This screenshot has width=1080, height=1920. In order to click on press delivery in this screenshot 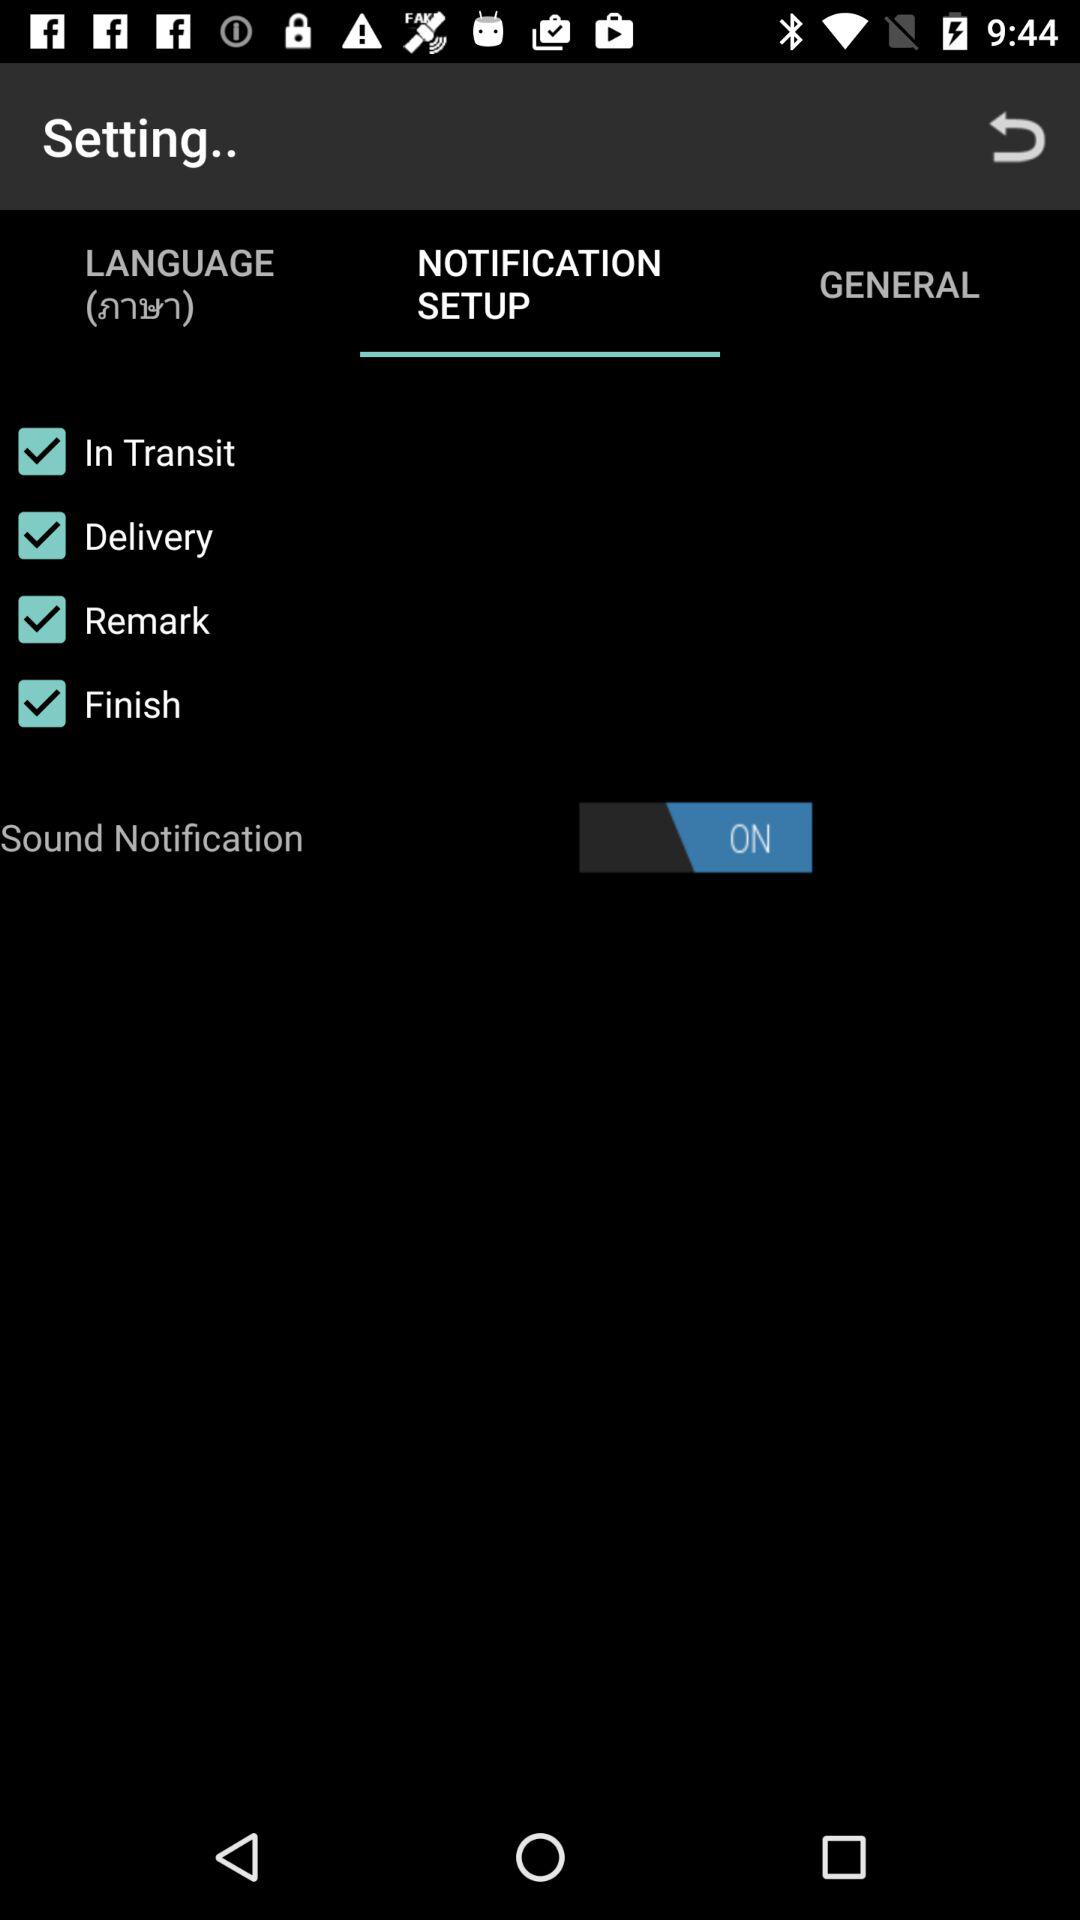, I will do `click(106, 535)`.